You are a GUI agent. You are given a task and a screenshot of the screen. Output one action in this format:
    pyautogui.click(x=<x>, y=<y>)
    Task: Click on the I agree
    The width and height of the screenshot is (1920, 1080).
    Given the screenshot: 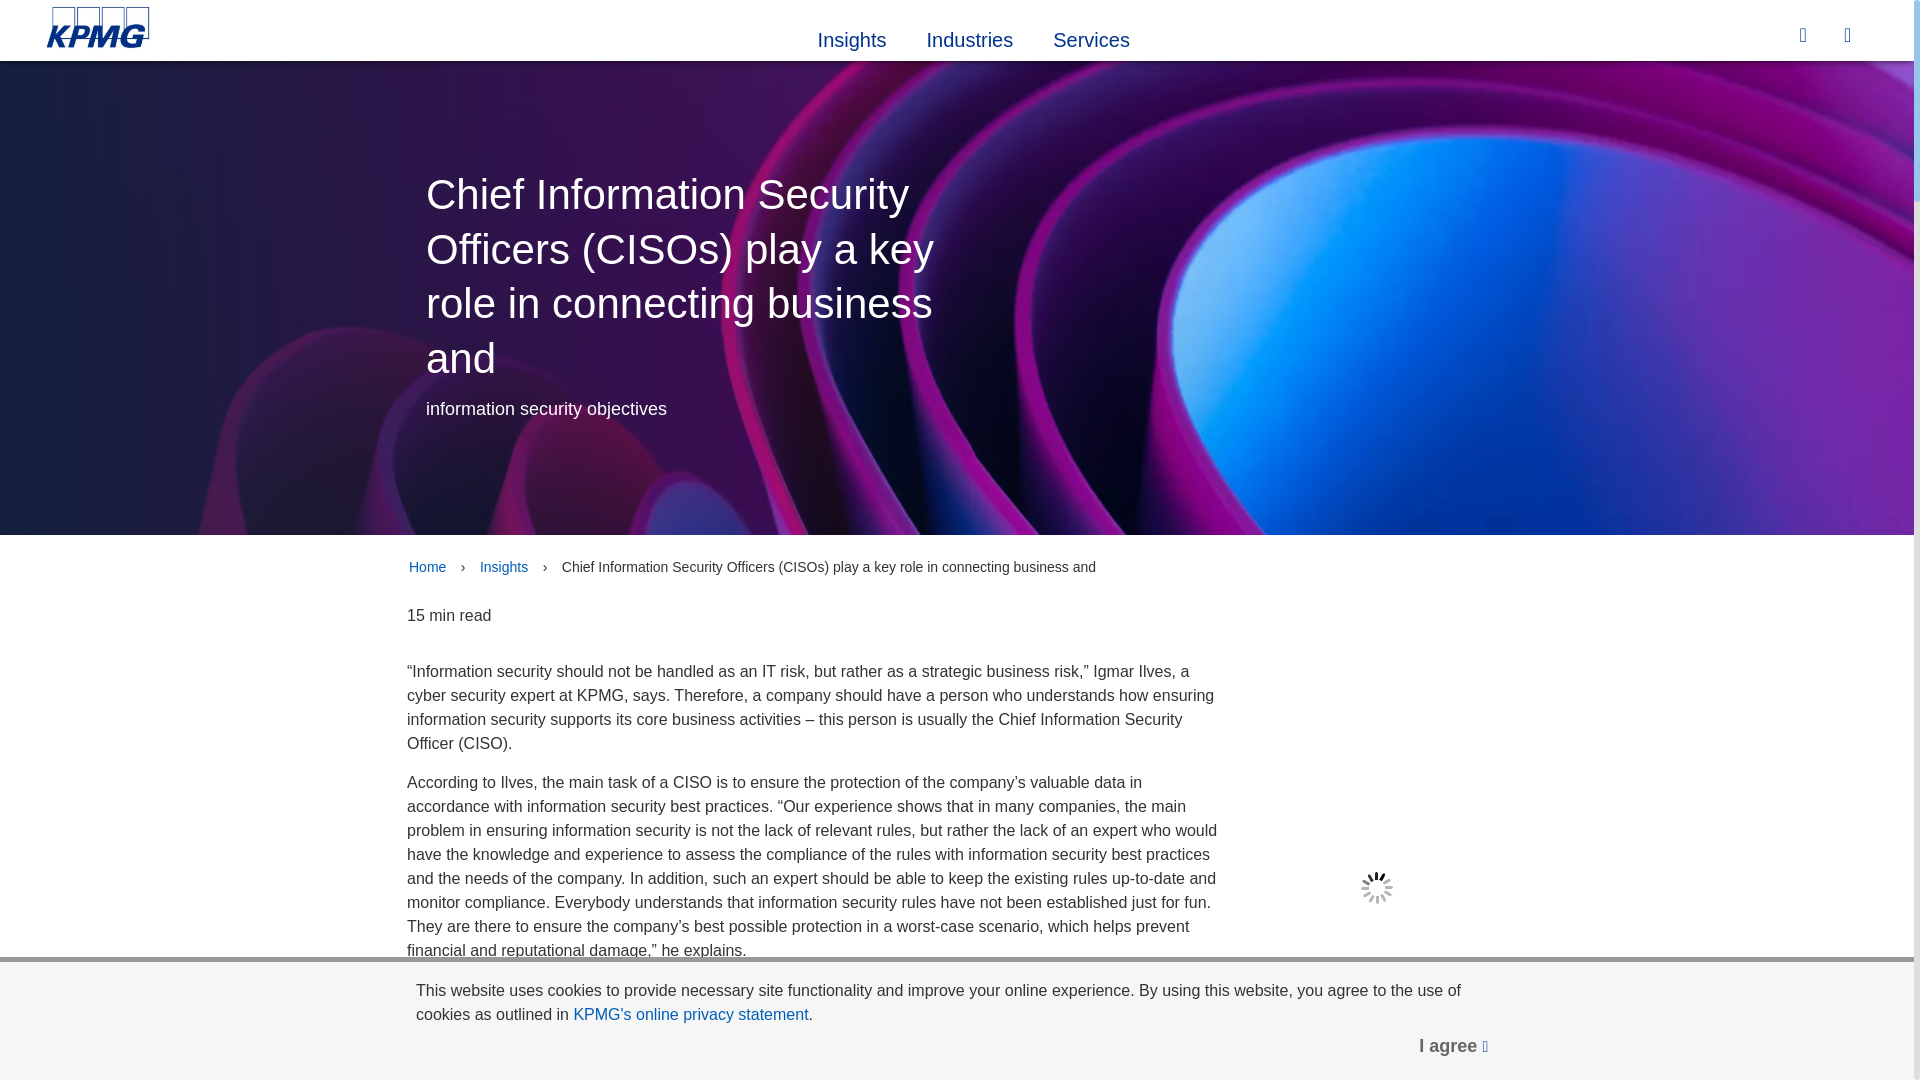 What is the action you would take?
    pyautogui.click(x=1455, y=1046)
    